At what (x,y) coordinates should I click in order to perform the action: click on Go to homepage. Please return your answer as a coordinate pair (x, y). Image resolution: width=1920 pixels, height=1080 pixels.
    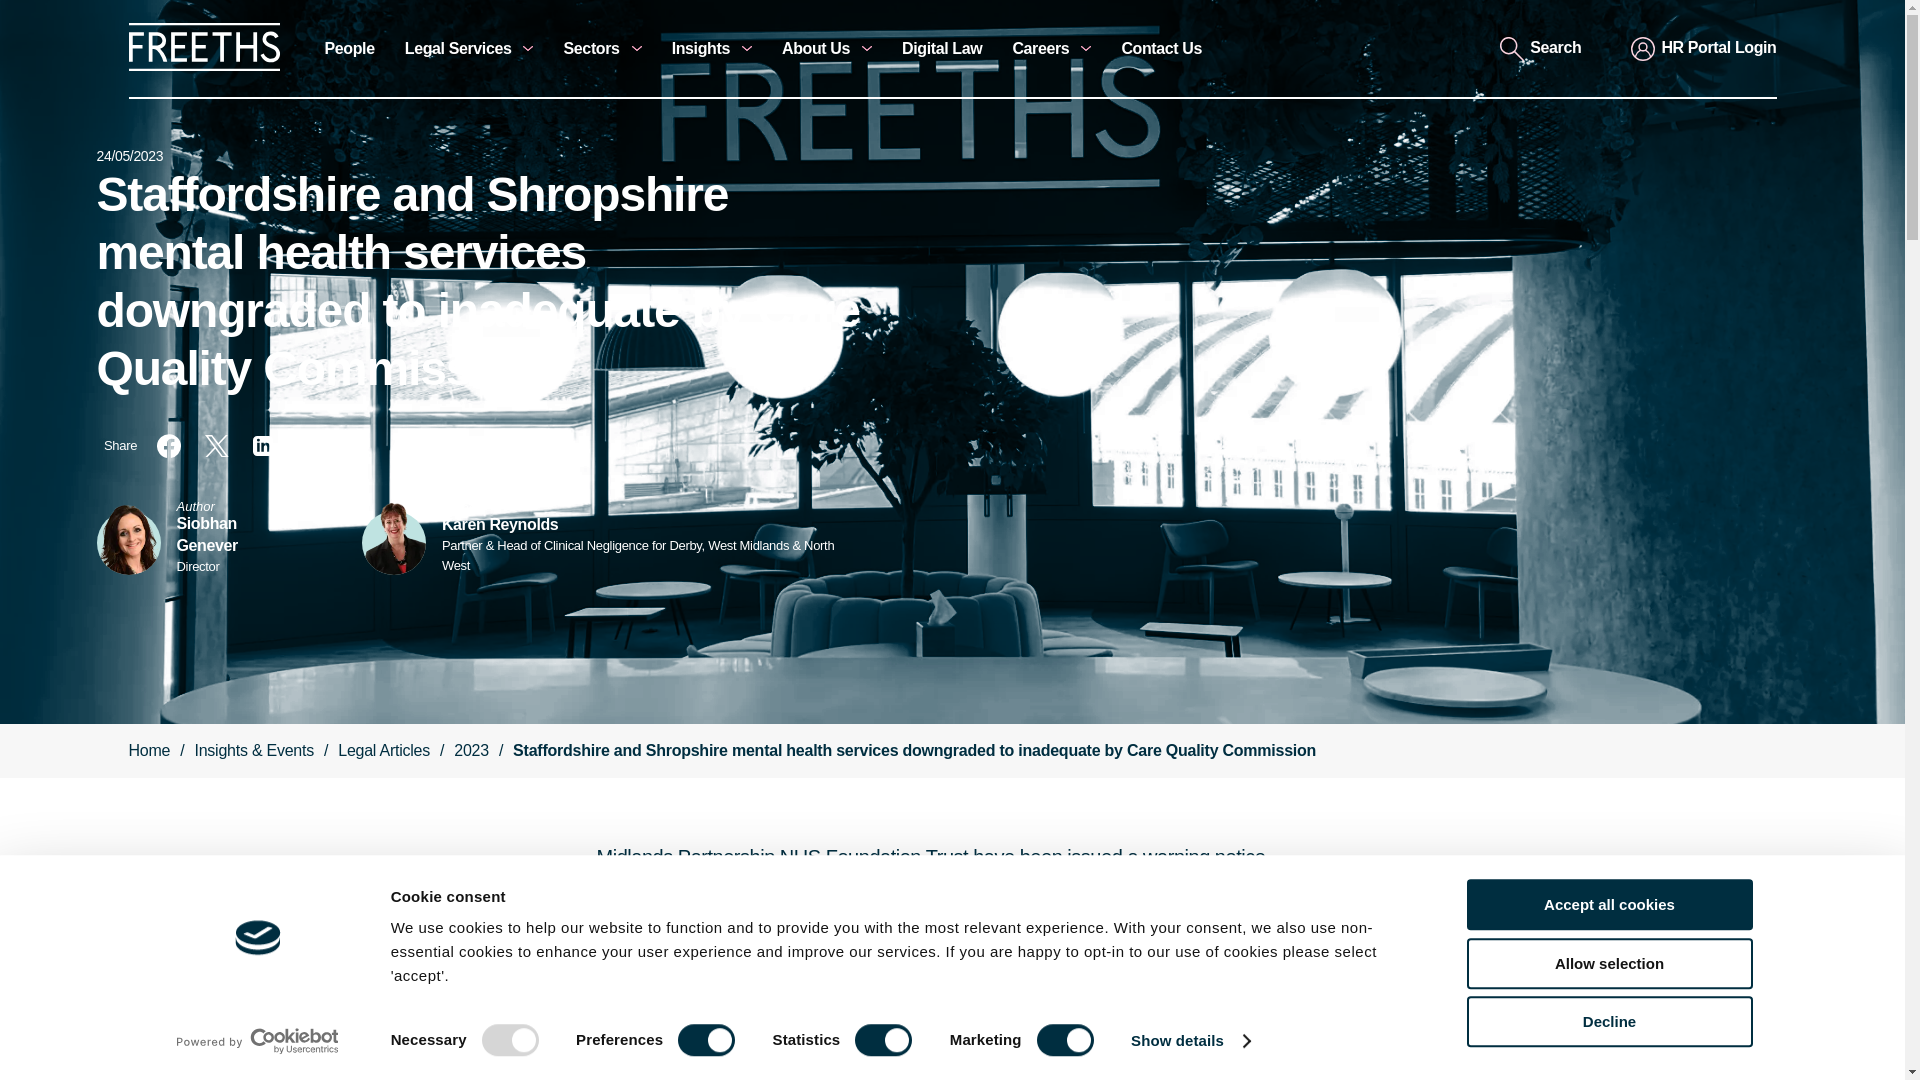
    Looking at the image, I should click on (203, 66).